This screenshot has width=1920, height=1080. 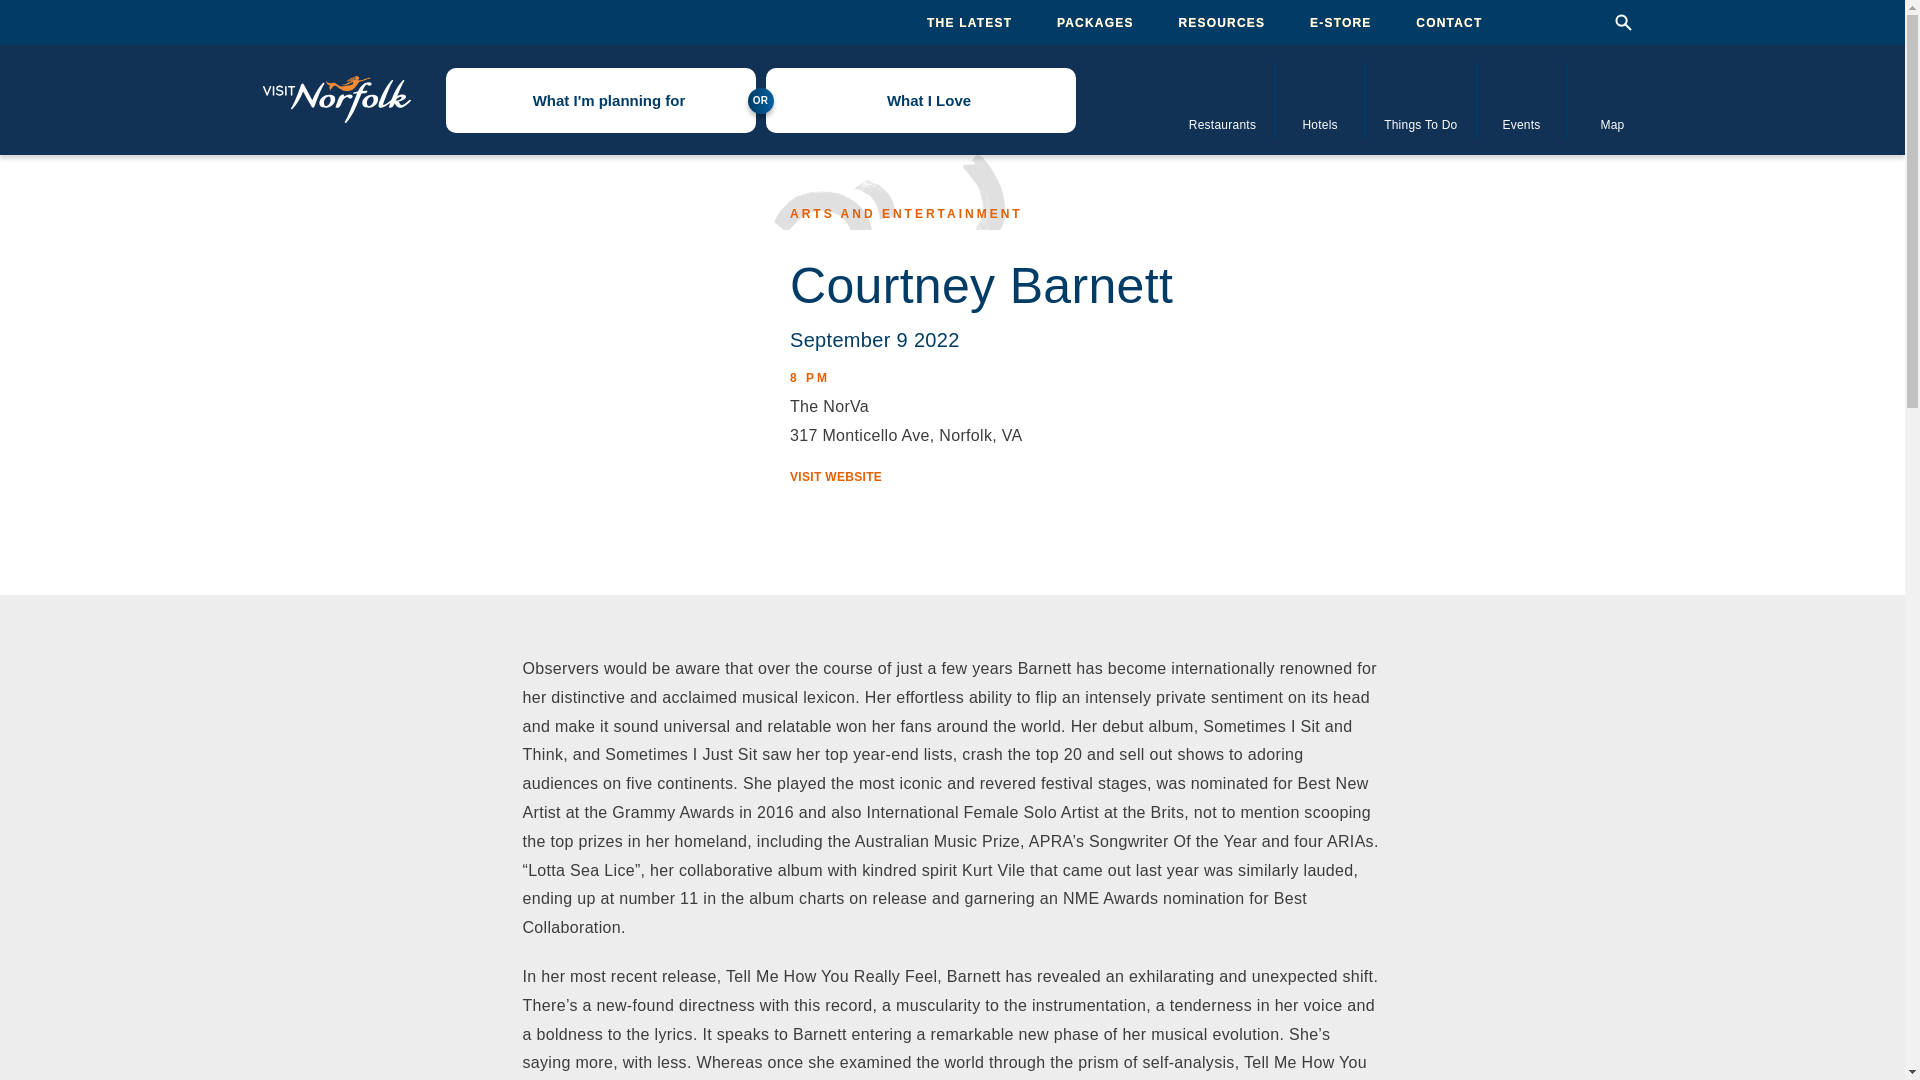 I want to click on CONTACT, so click(x=1449, y=23).